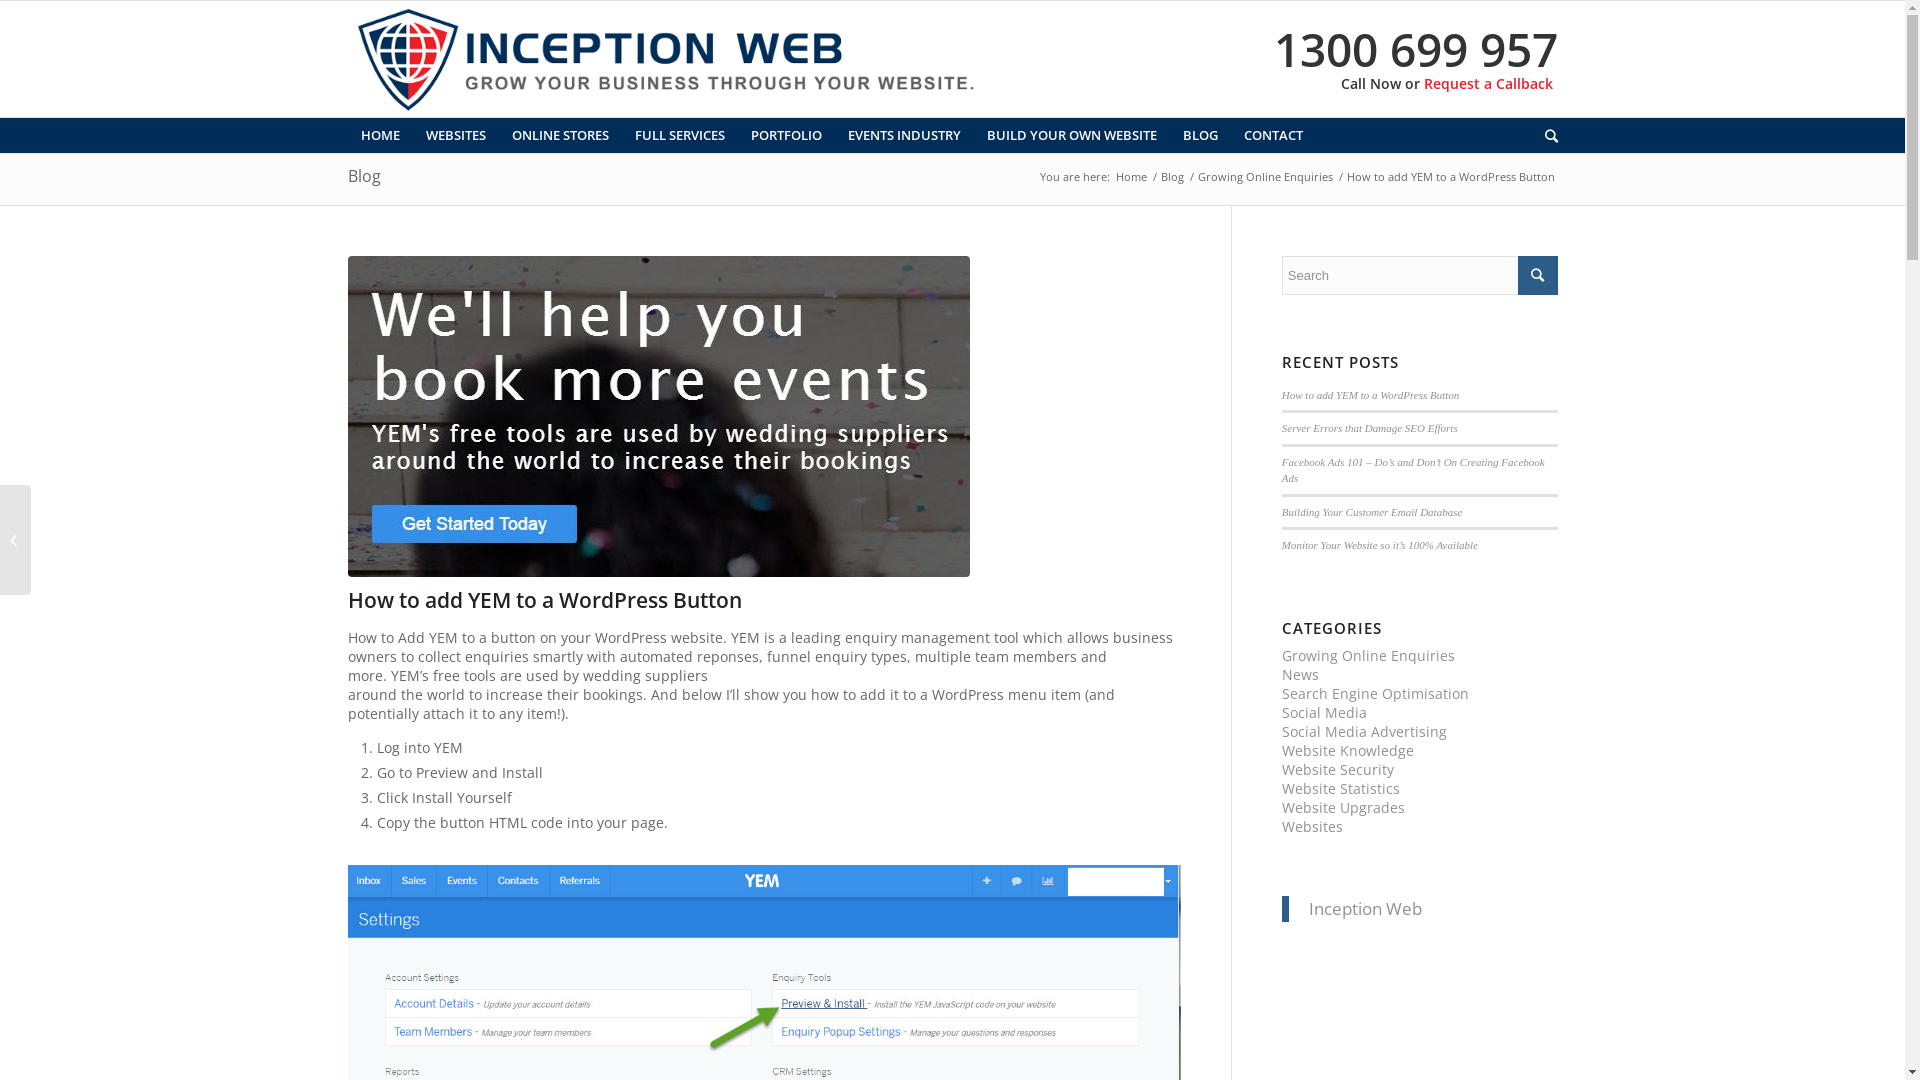 The width and height of the screenshot is (1920, 1080). I want to click on Website Knowledge, so click(1348, 750).